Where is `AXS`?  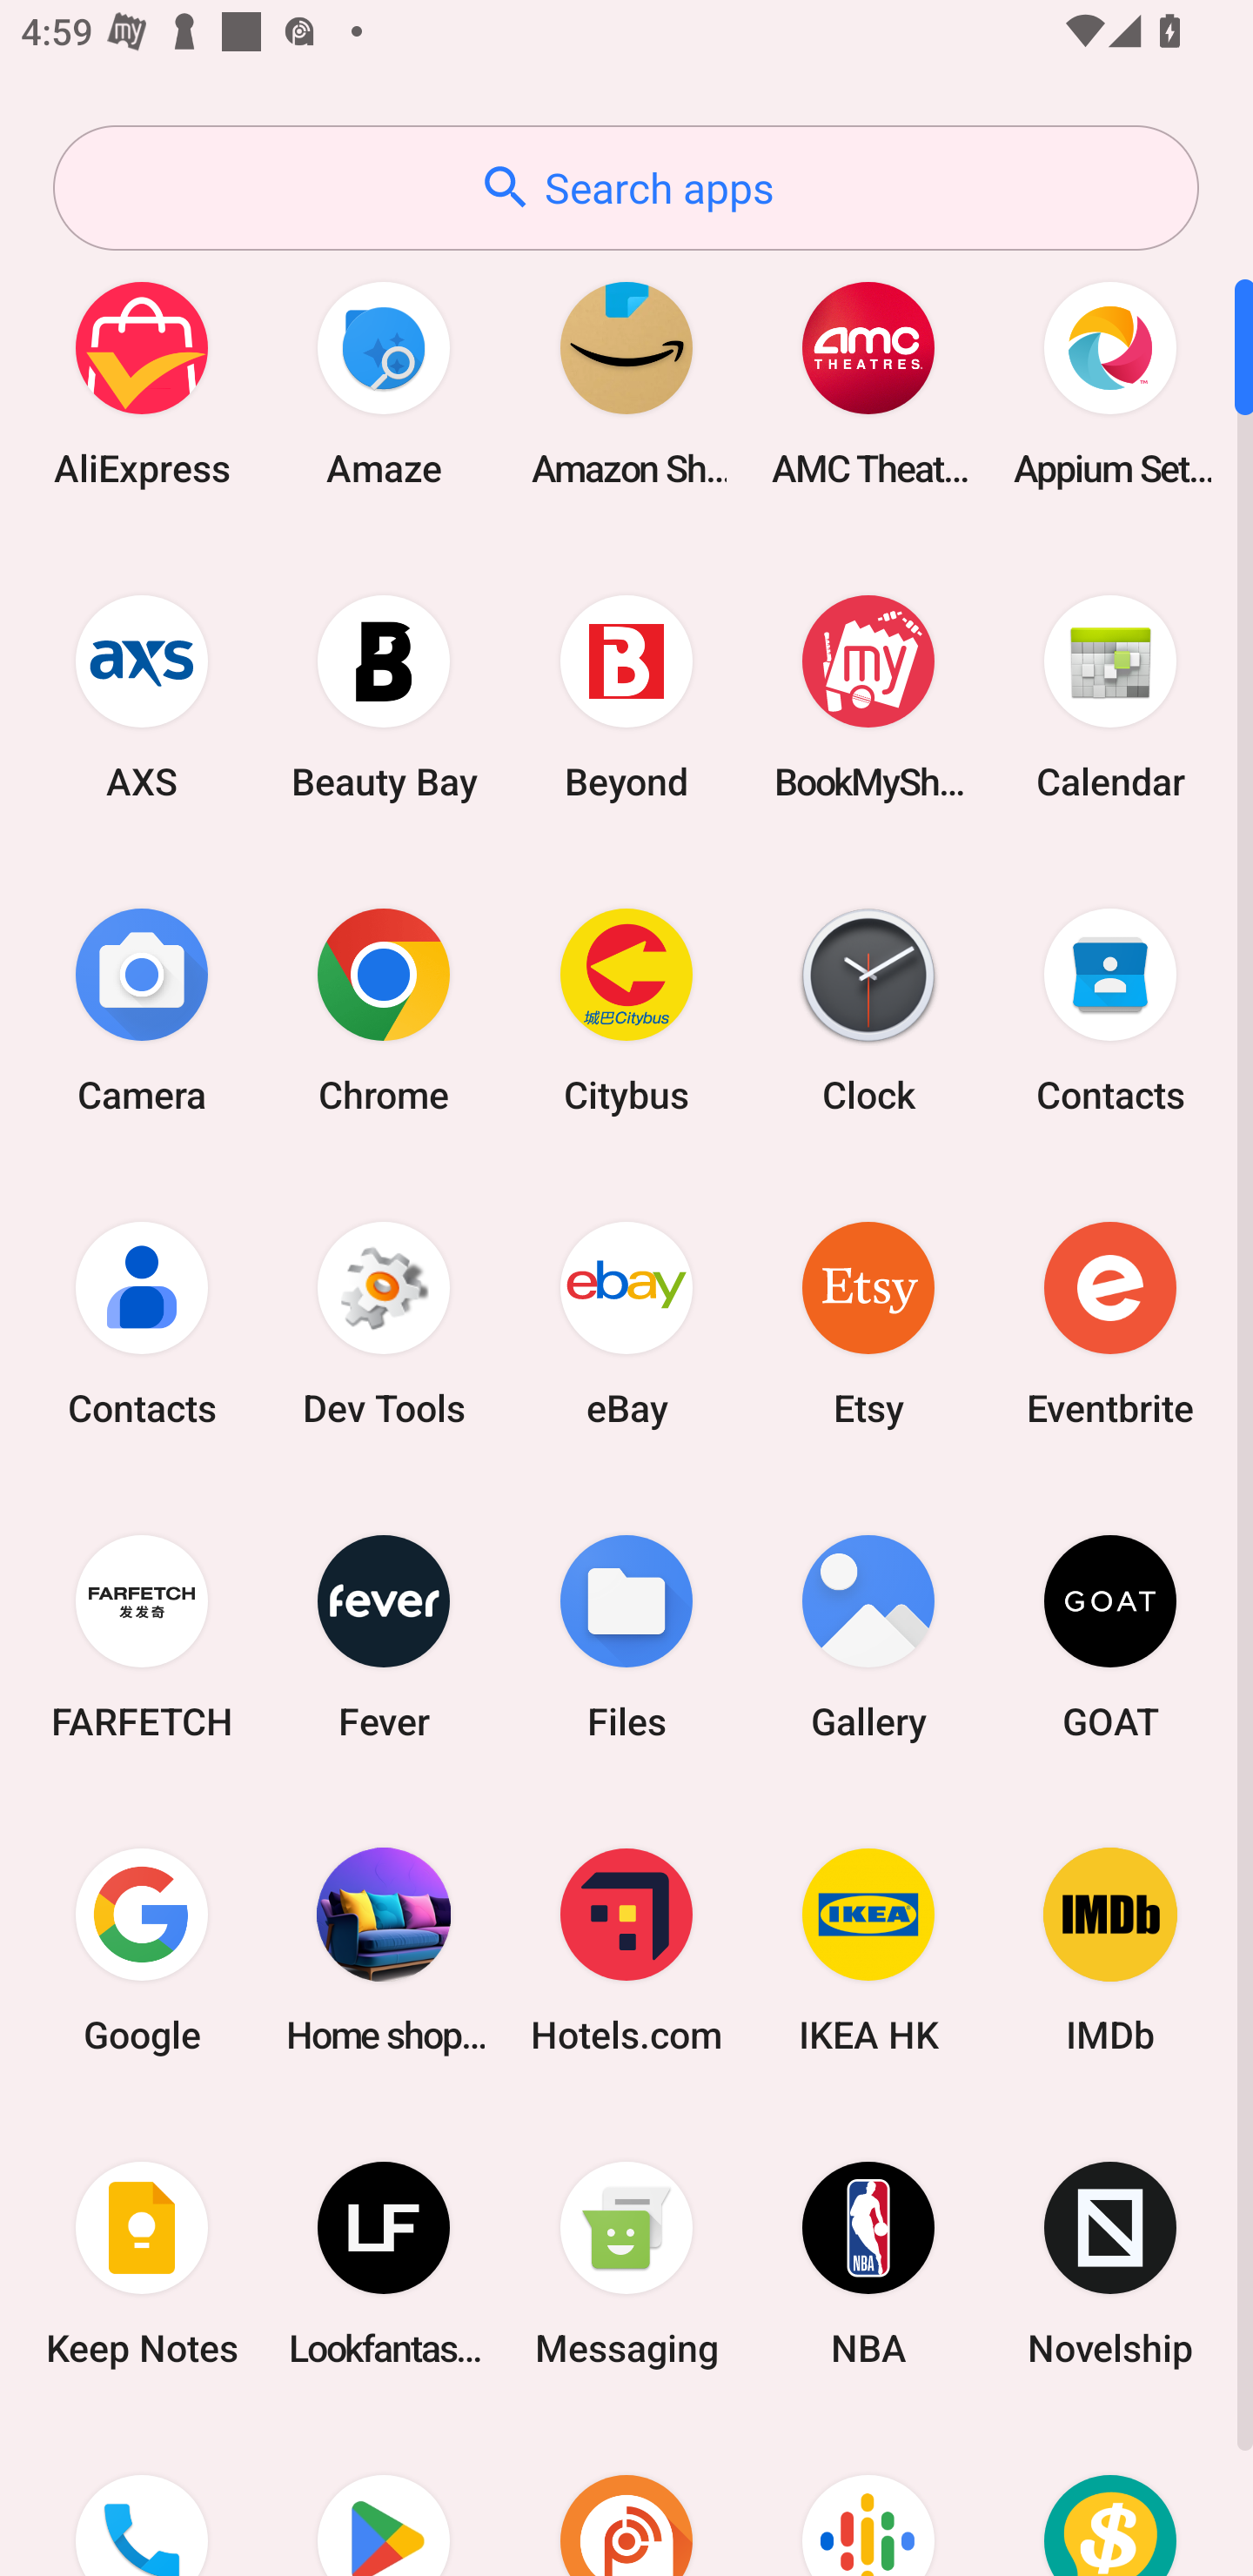 AXS is located at coordinates (142, 696).